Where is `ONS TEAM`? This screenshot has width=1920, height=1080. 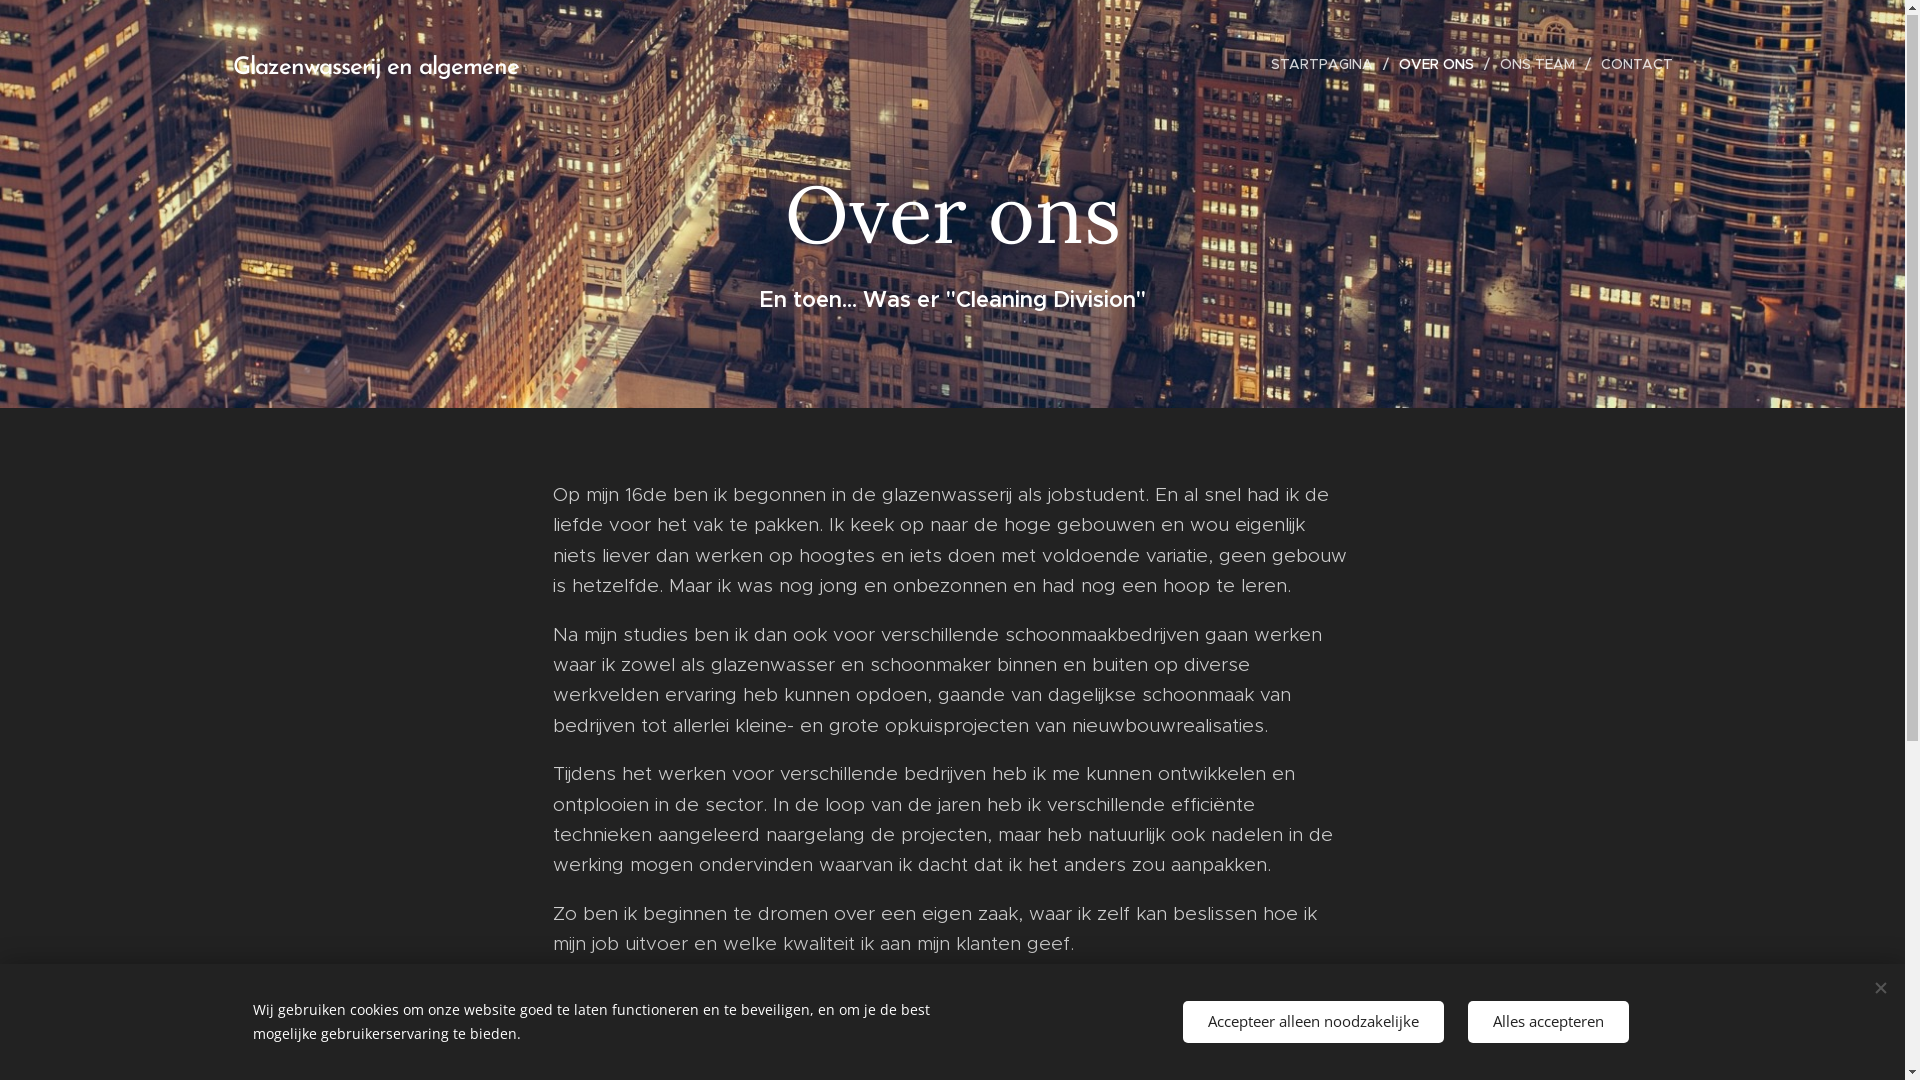 ONS TEAM is located at coordinates (1540, 65).